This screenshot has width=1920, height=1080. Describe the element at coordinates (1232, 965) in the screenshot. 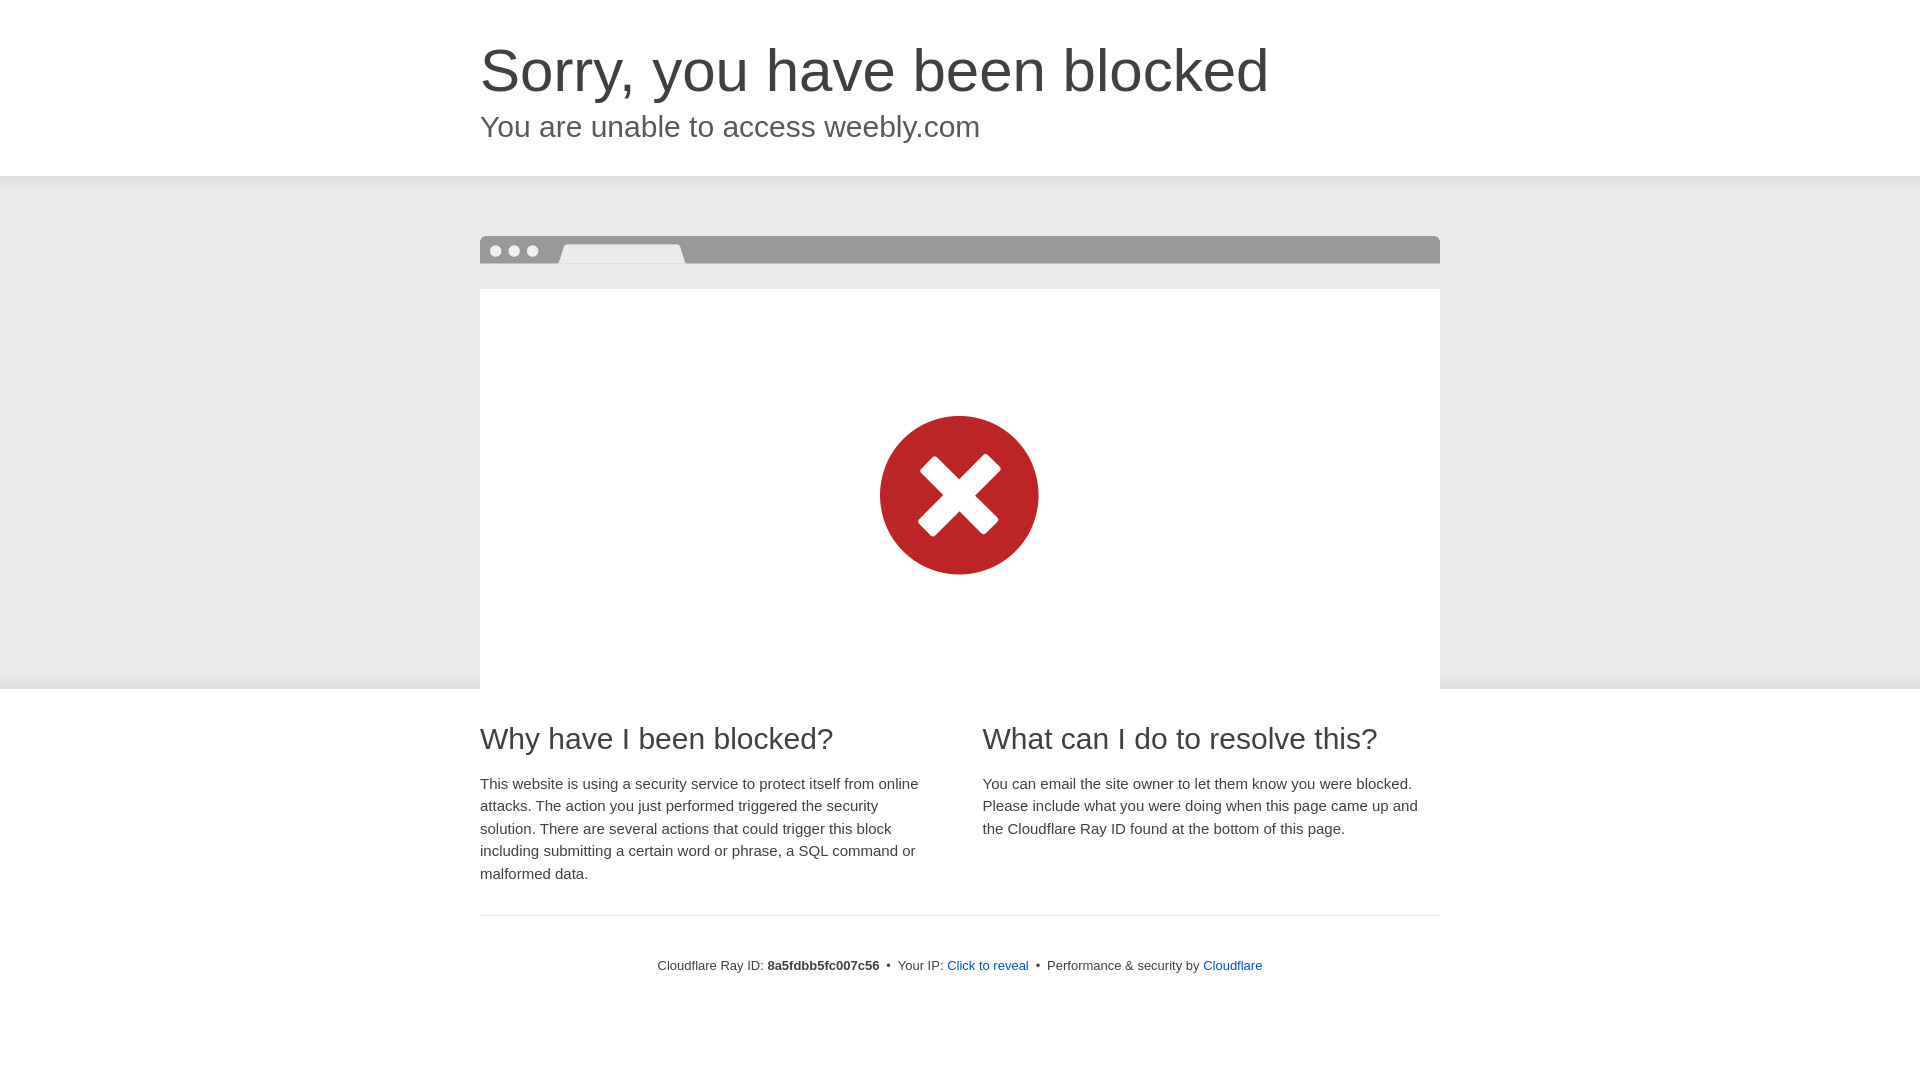

I see `Cloudflare` at that location.